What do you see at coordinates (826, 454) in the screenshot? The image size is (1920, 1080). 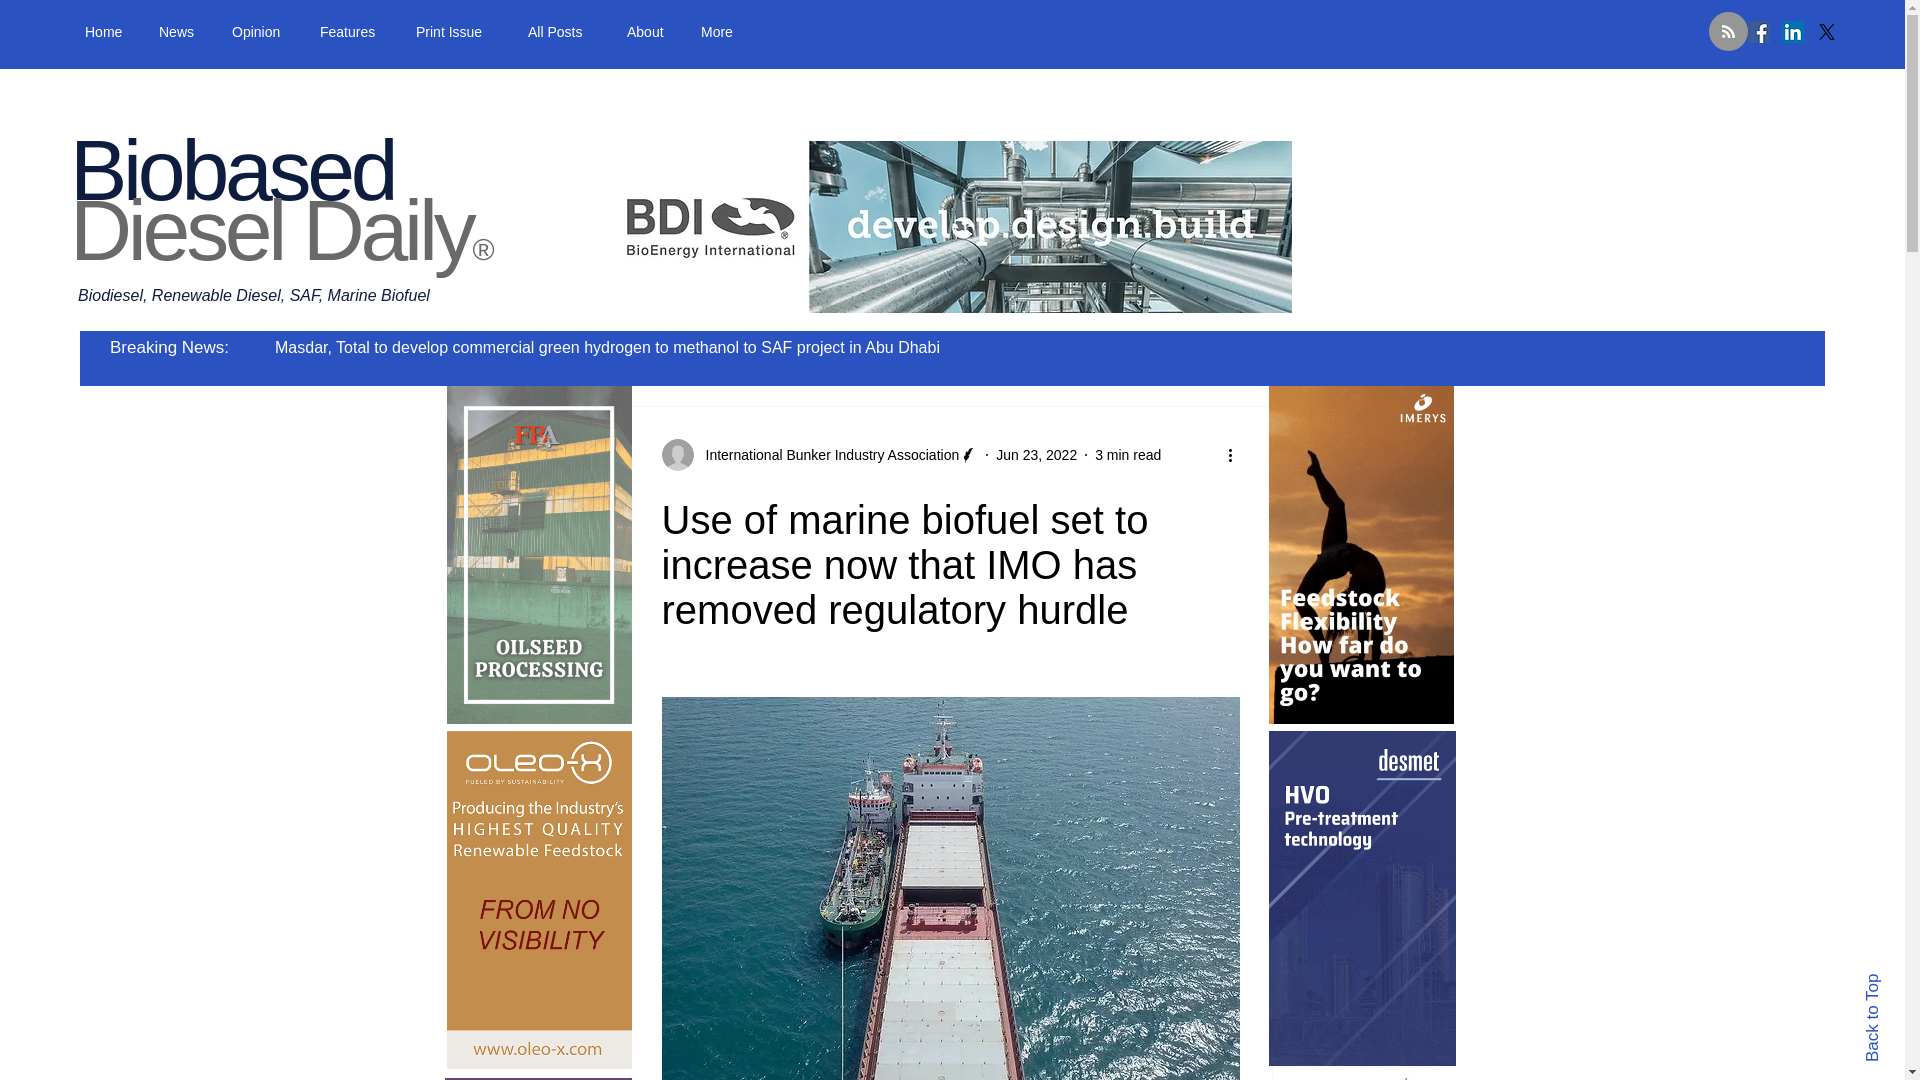 I see `International Bunker Industry Association` at bounding box center [826, 454].